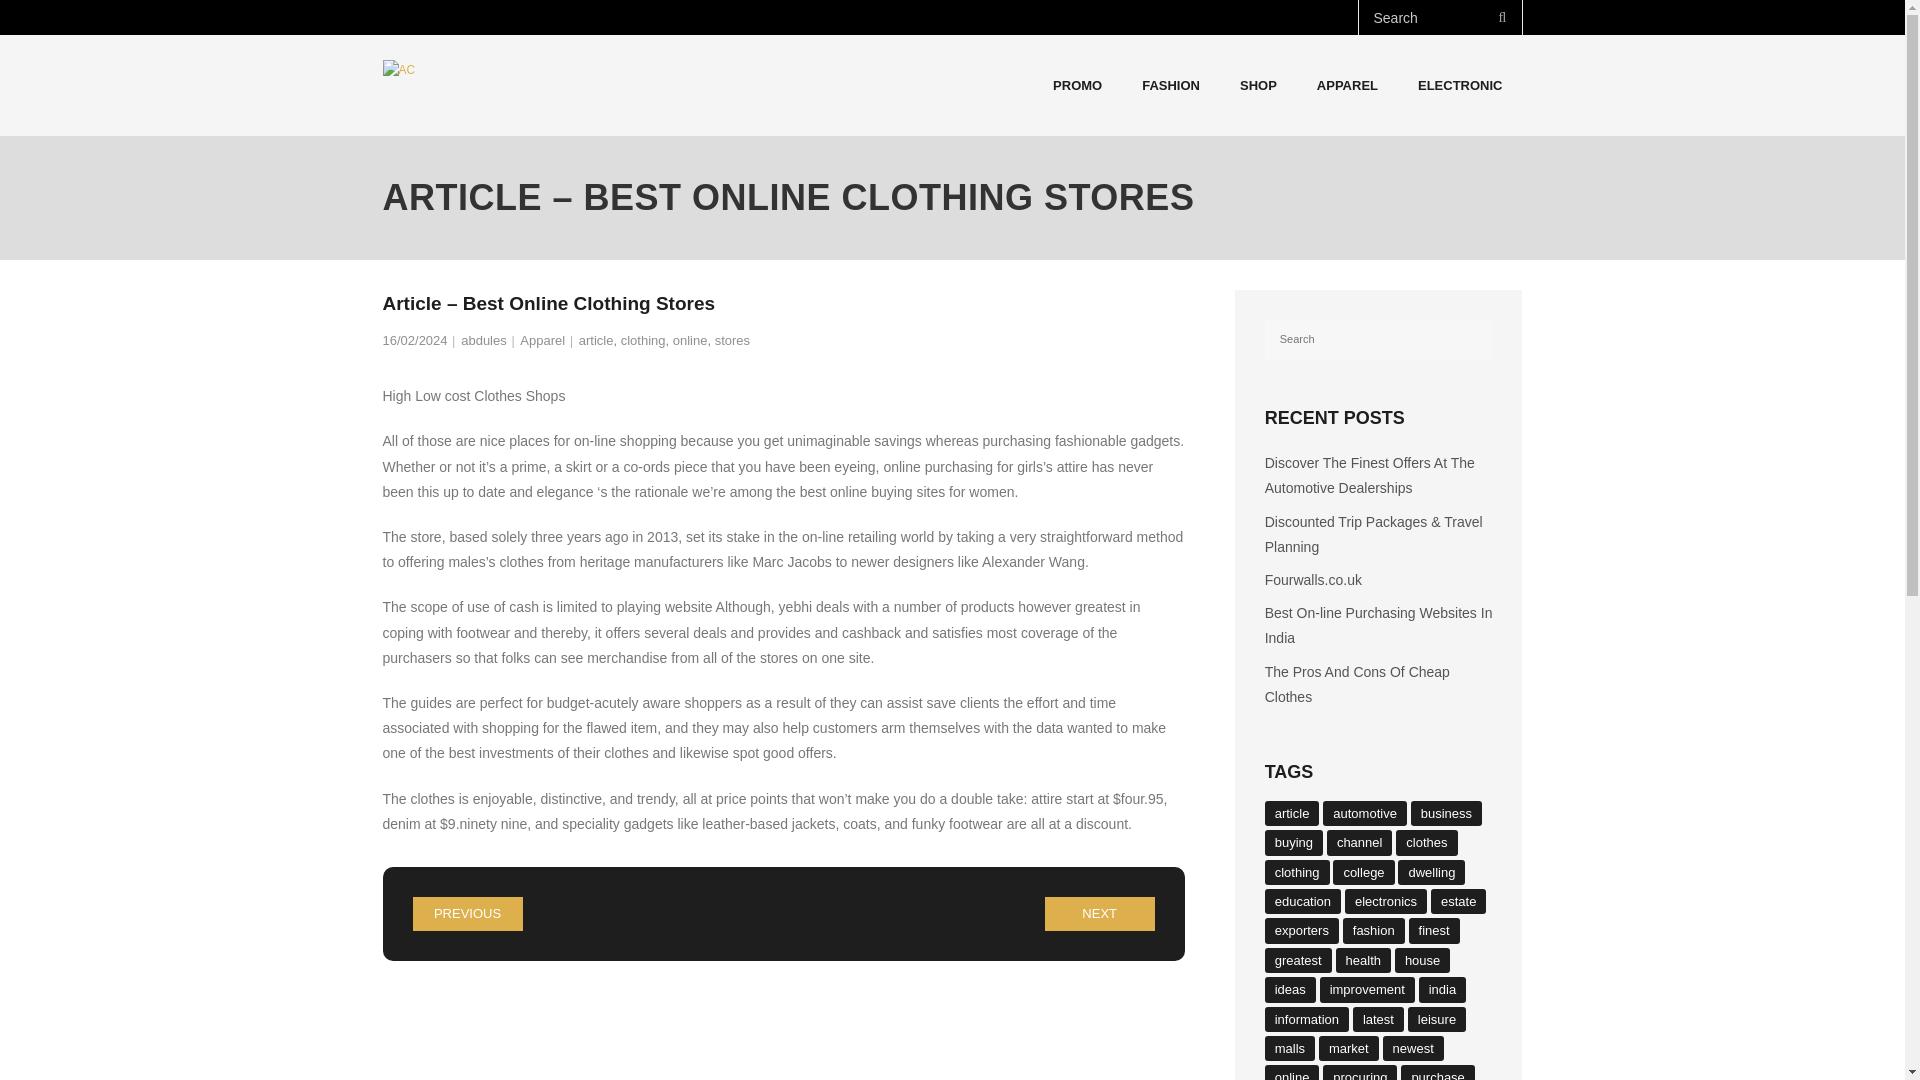  Describe the element at coordinates (47, 22) in the screenshot. I see `Search` at that location.